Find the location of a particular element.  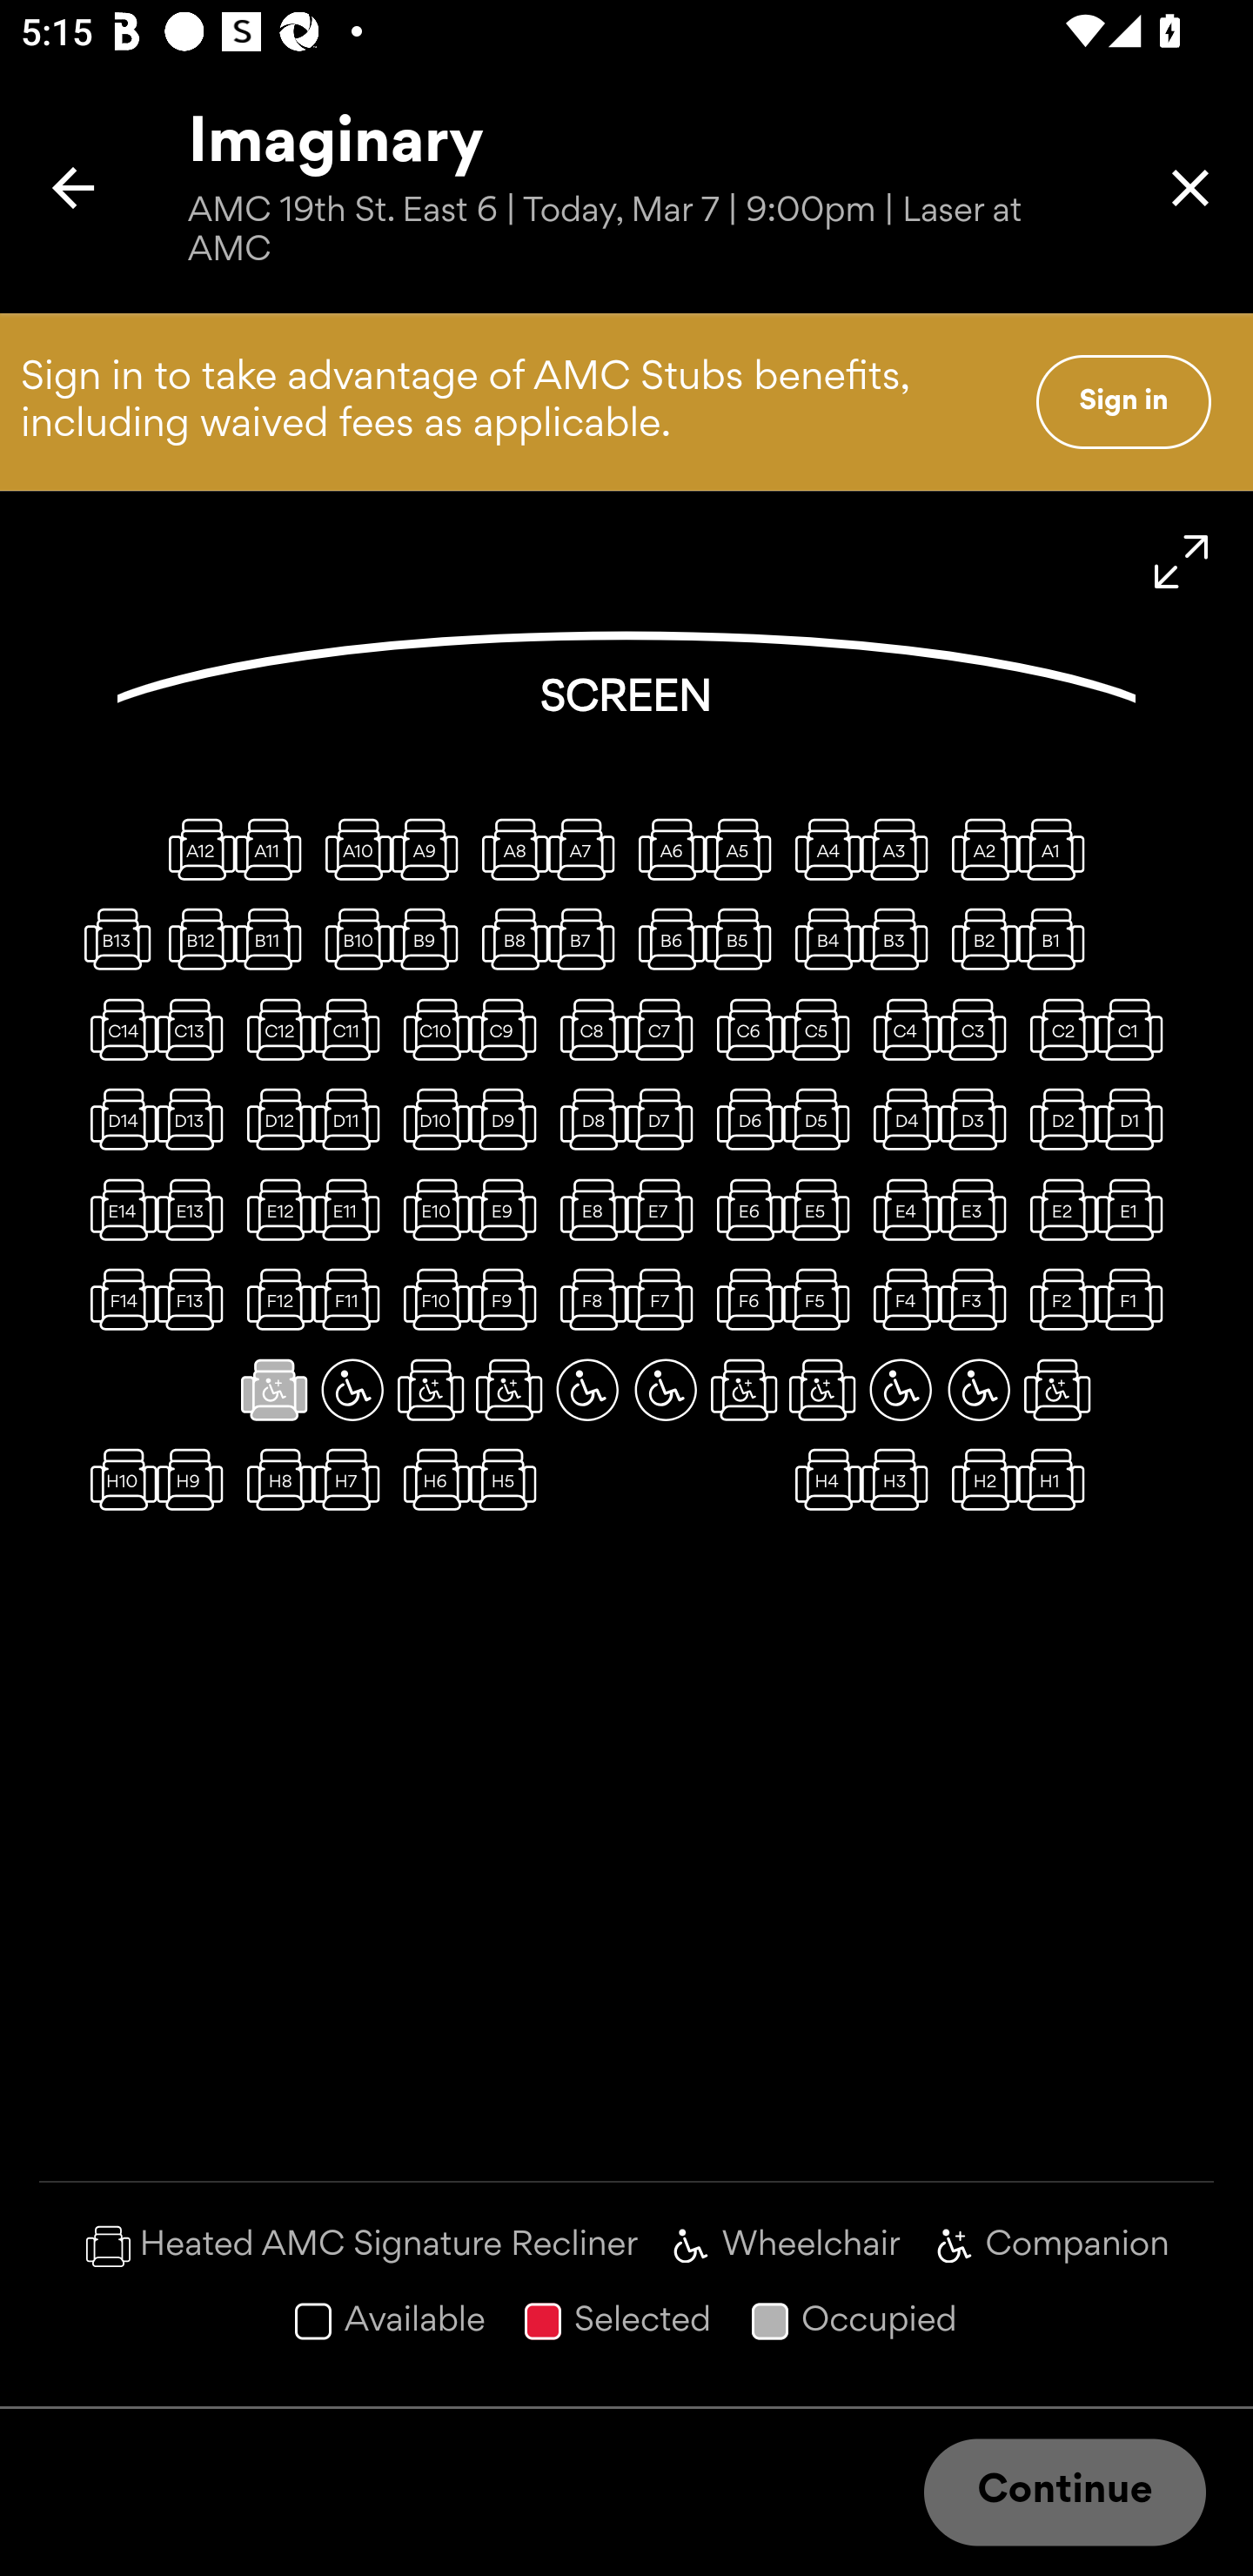

B2, Regular seat, available is located at coordinates (978, 938).